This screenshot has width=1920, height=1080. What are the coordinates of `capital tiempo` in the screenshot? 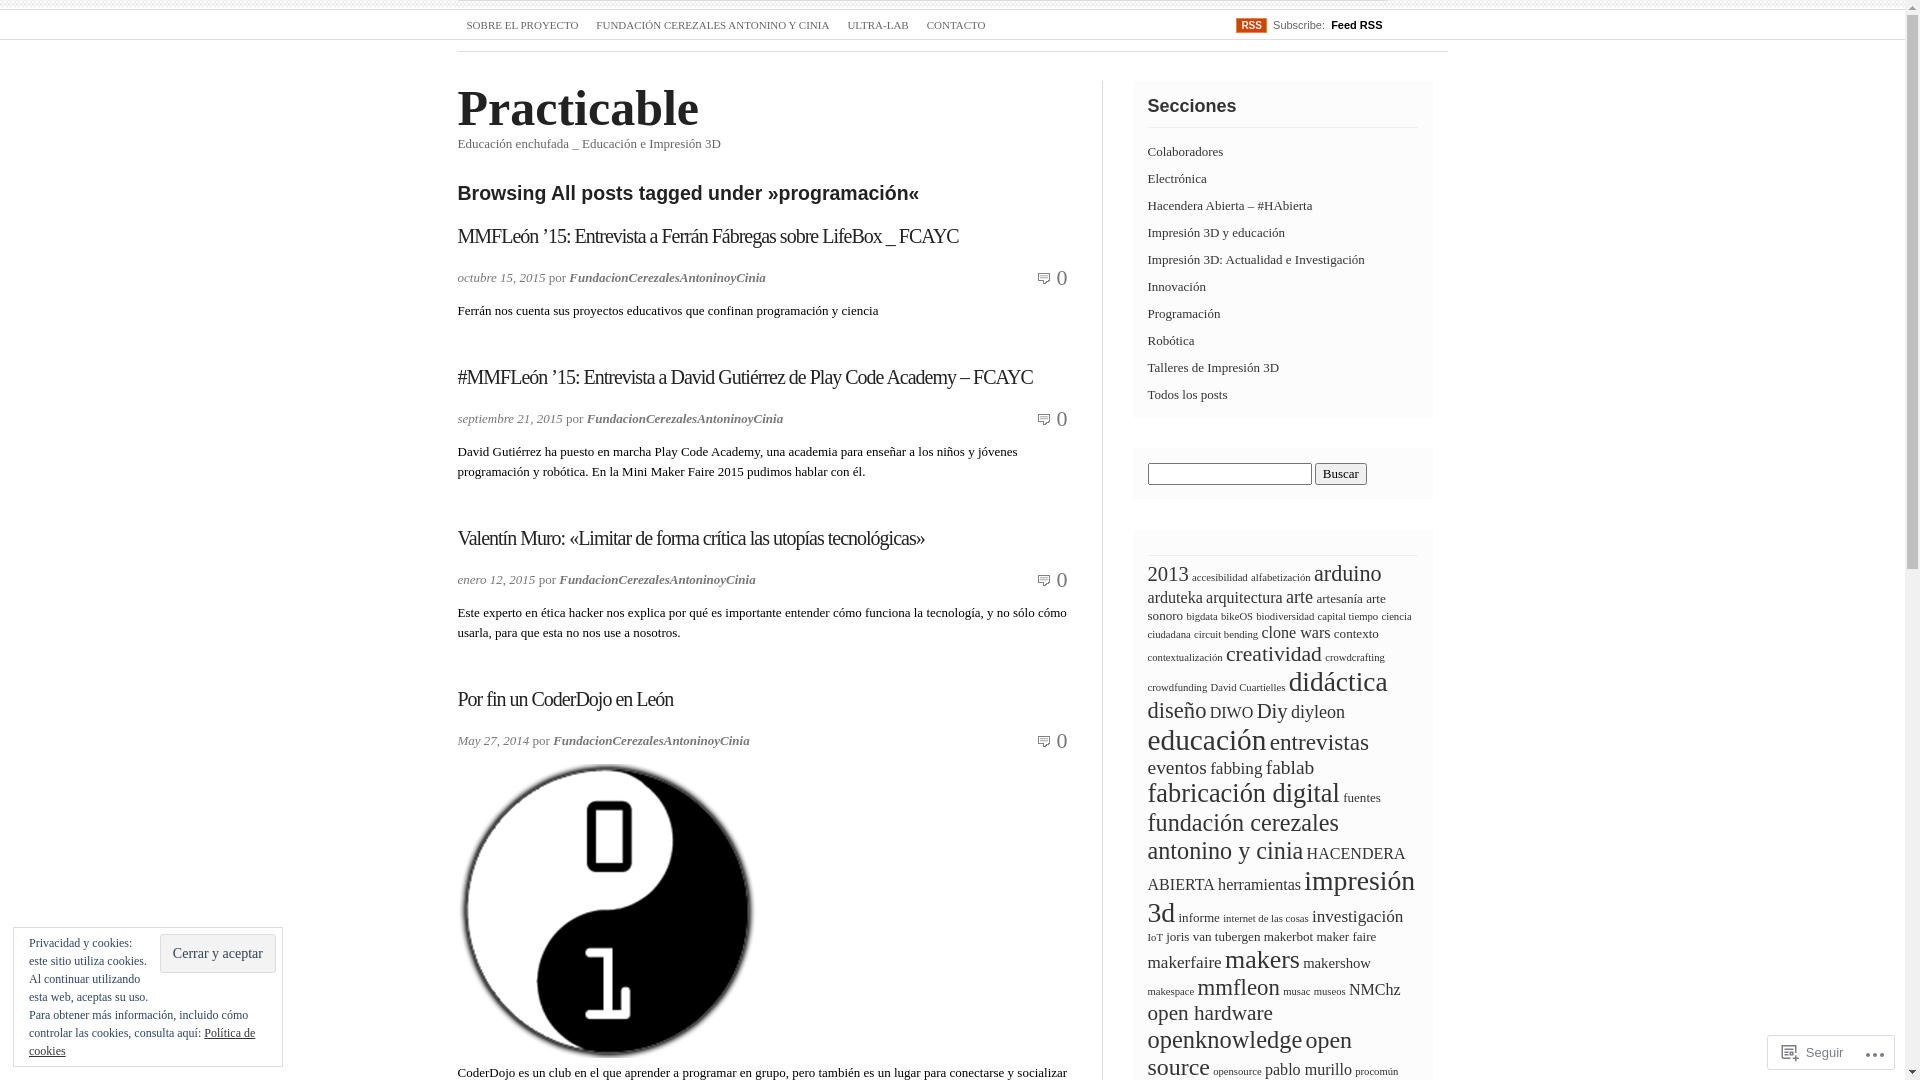 It's located at (1348, 616).